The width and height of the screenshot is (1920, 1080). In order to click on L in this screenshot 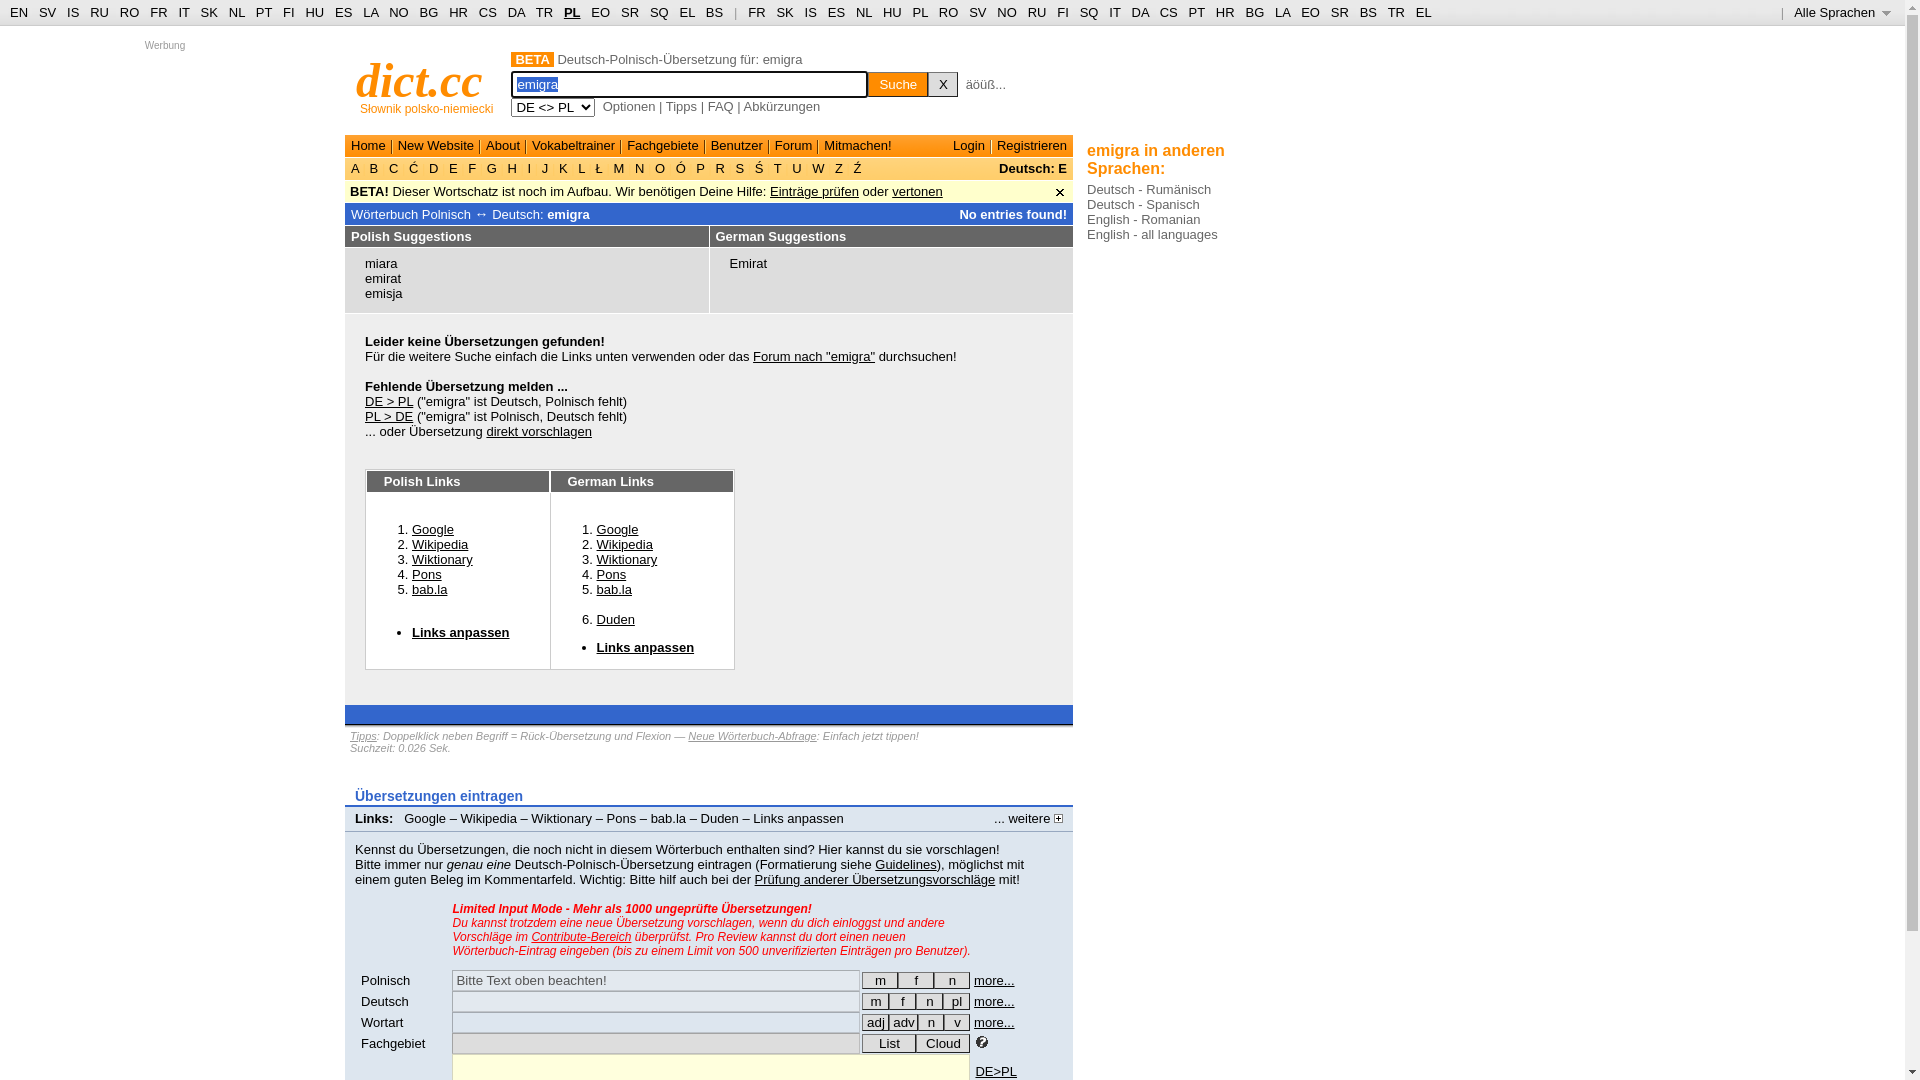, I will do `click(582, 168)`.